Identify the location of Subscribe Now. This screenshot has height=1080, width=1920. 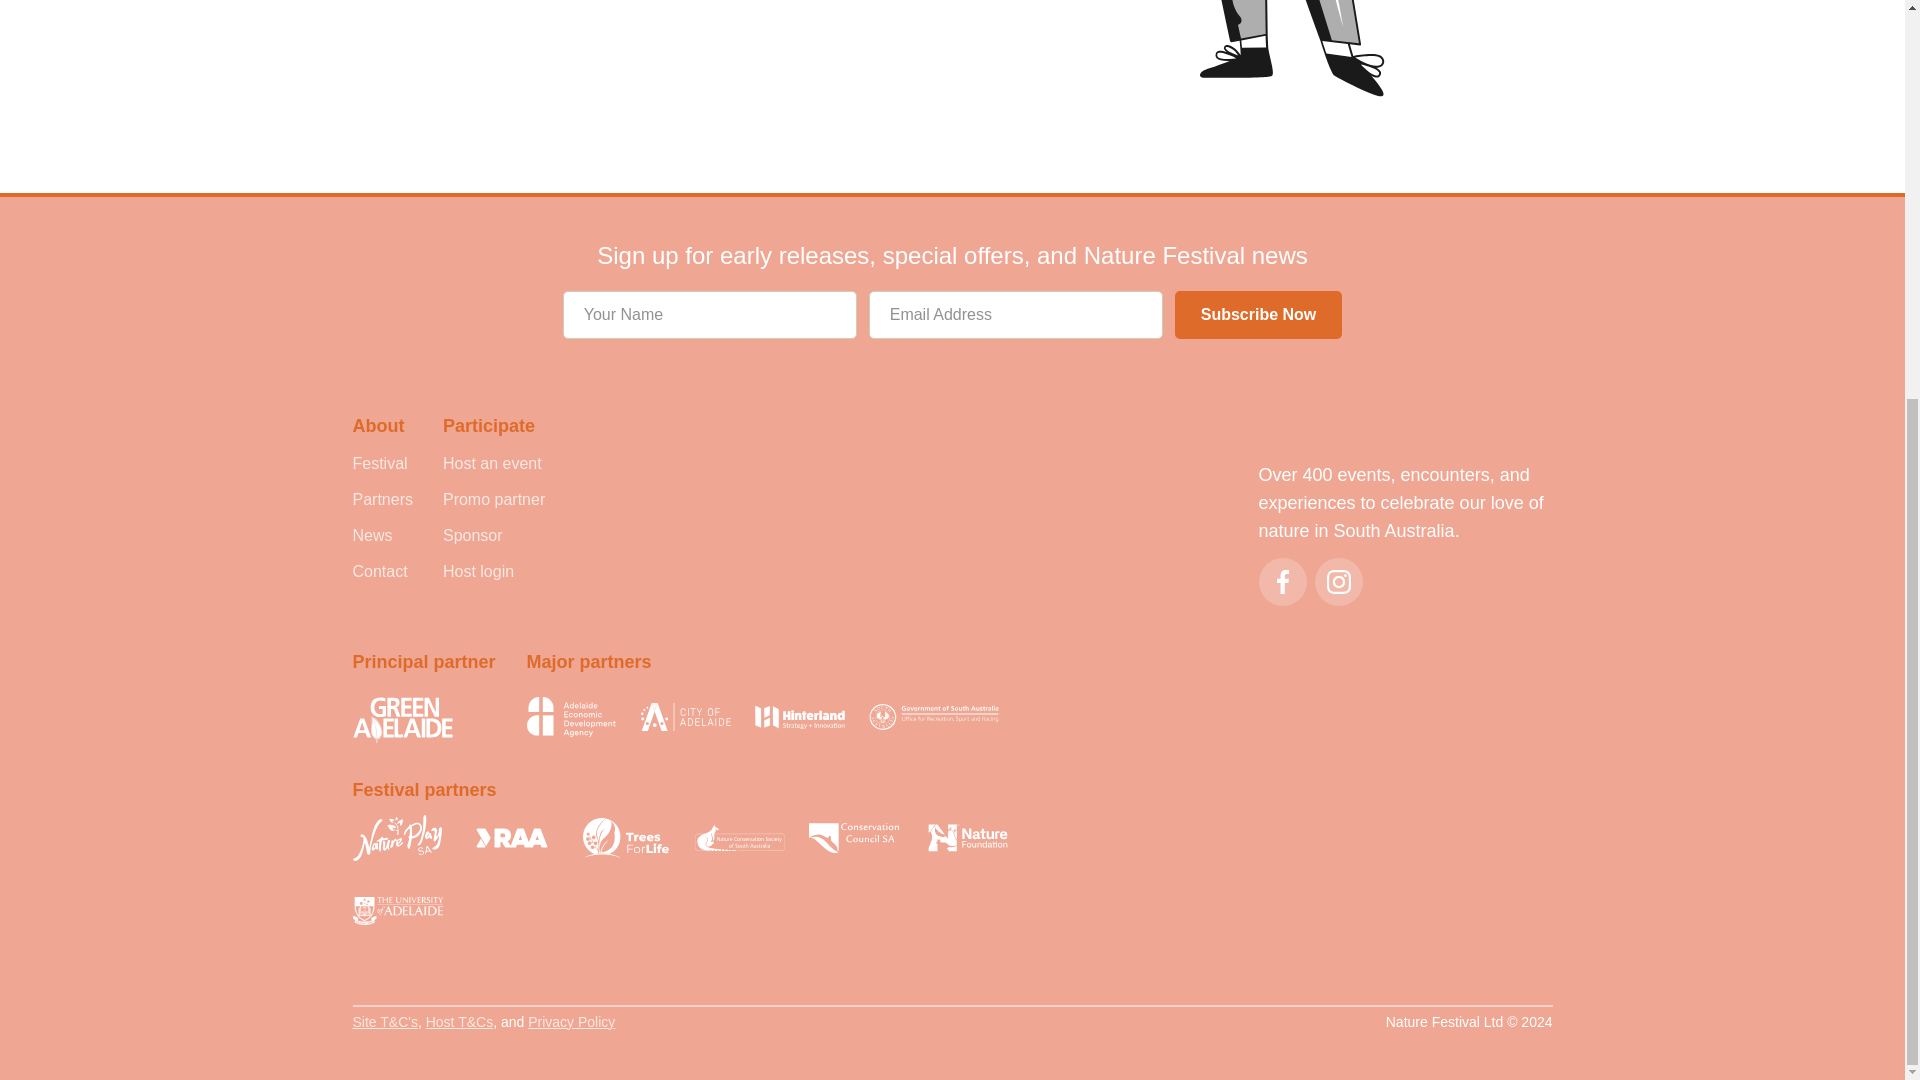
(1258, 314).